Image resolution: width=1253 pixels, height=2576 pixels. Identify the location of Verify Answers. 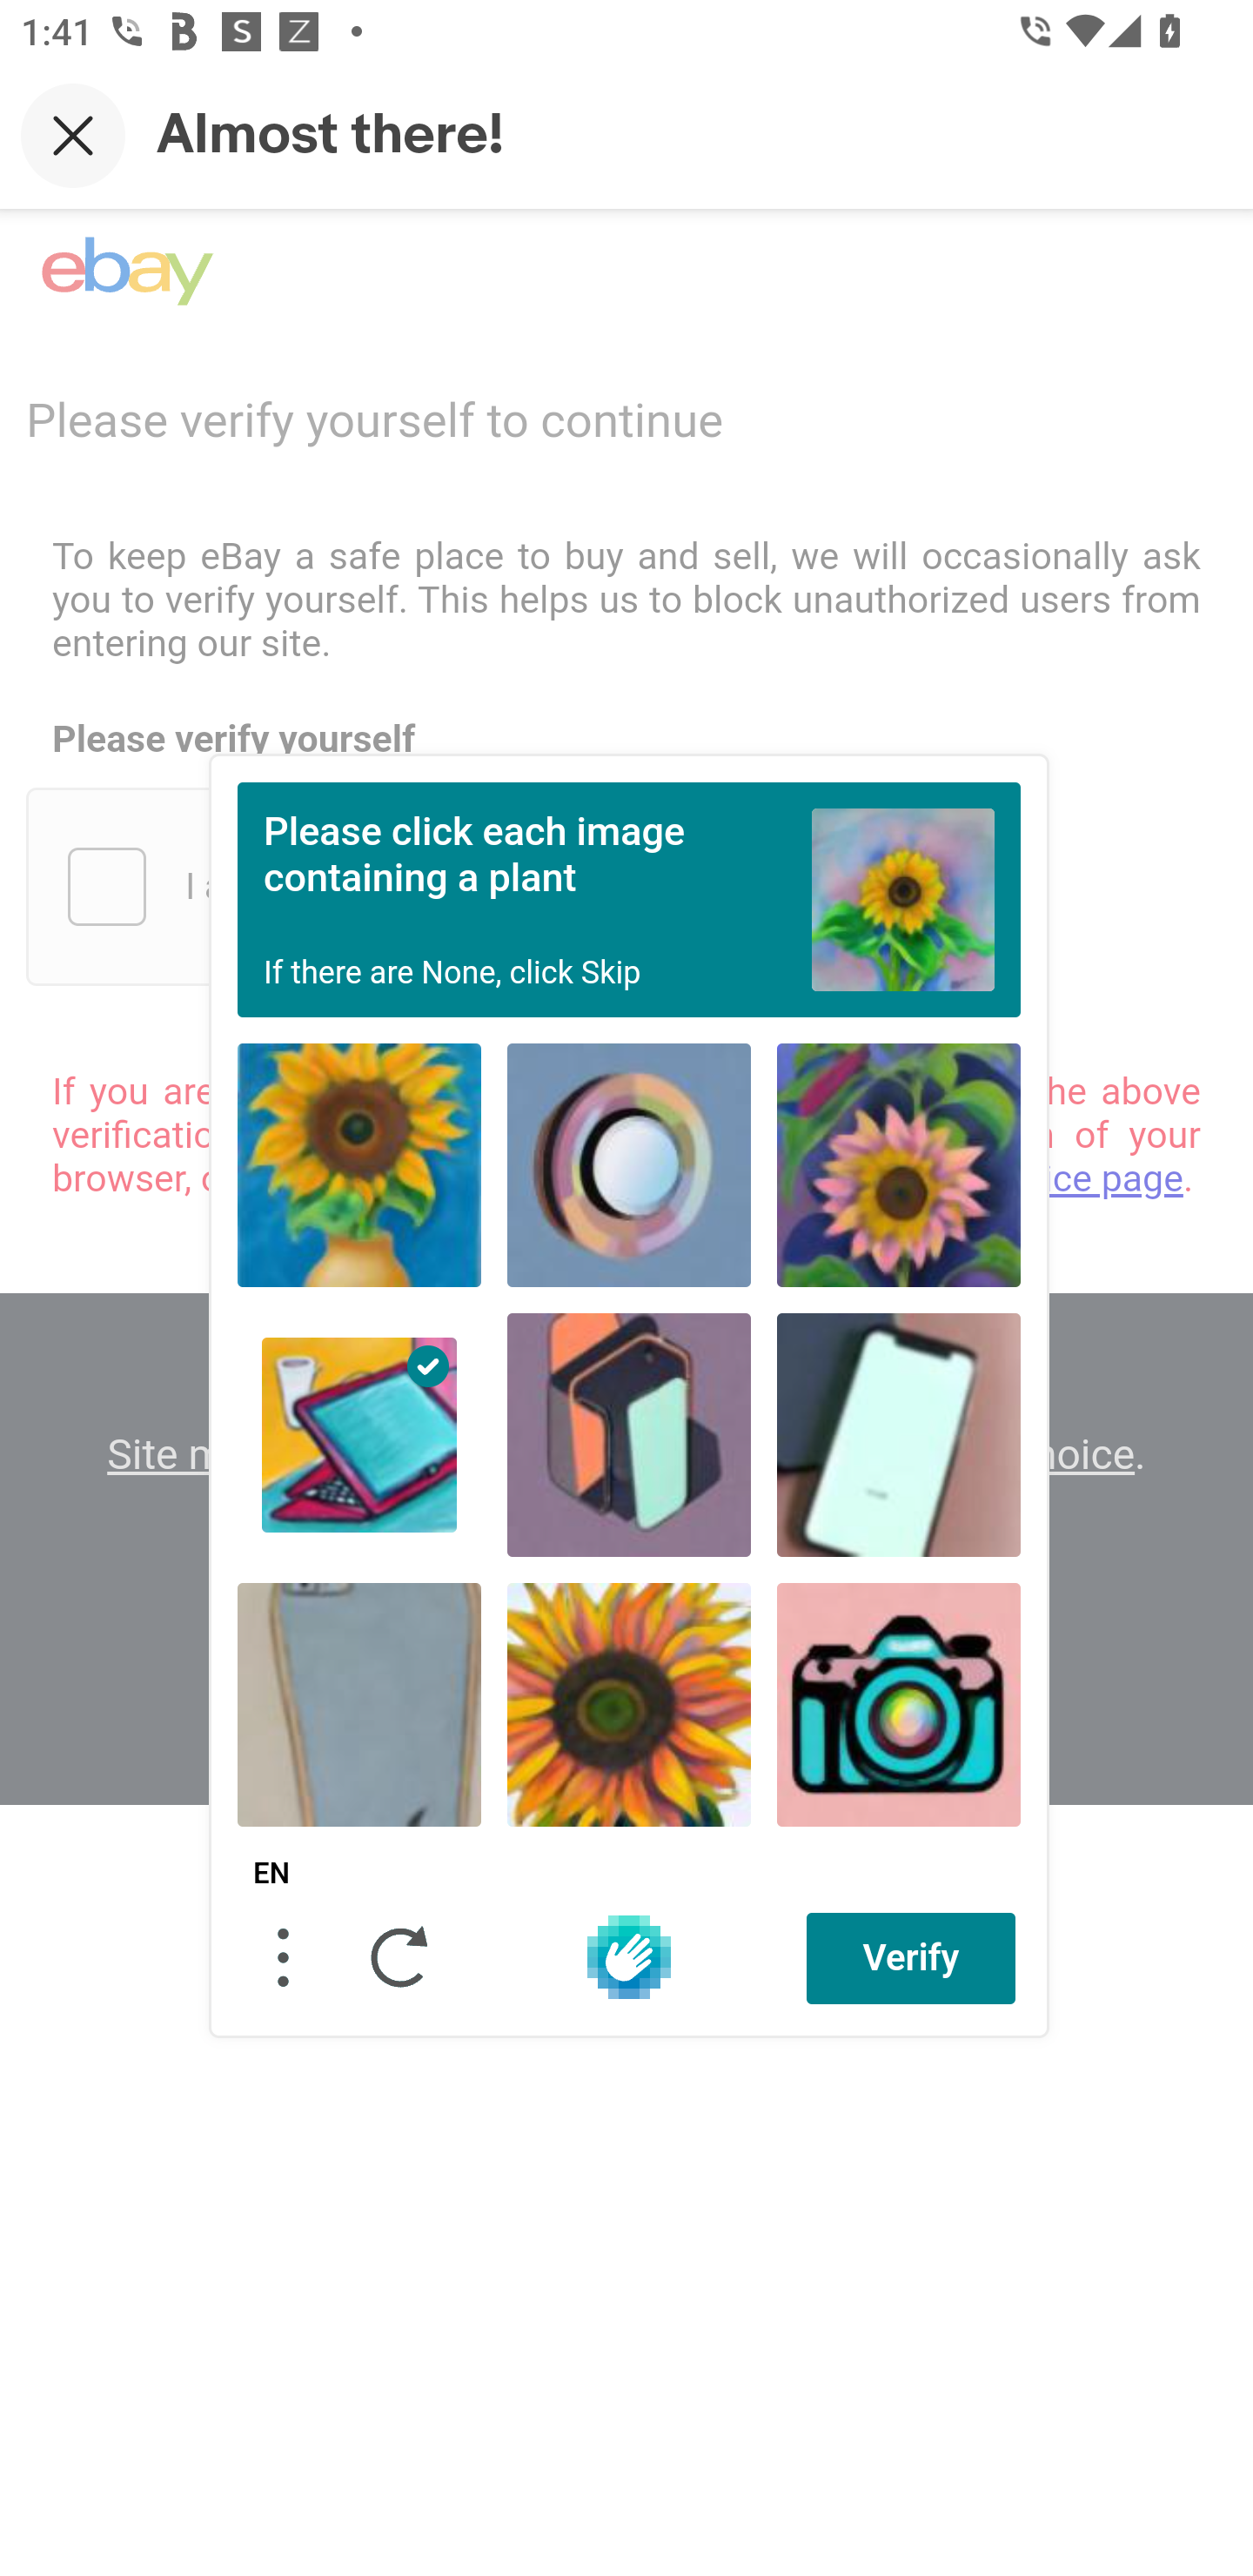
(911, 1957).